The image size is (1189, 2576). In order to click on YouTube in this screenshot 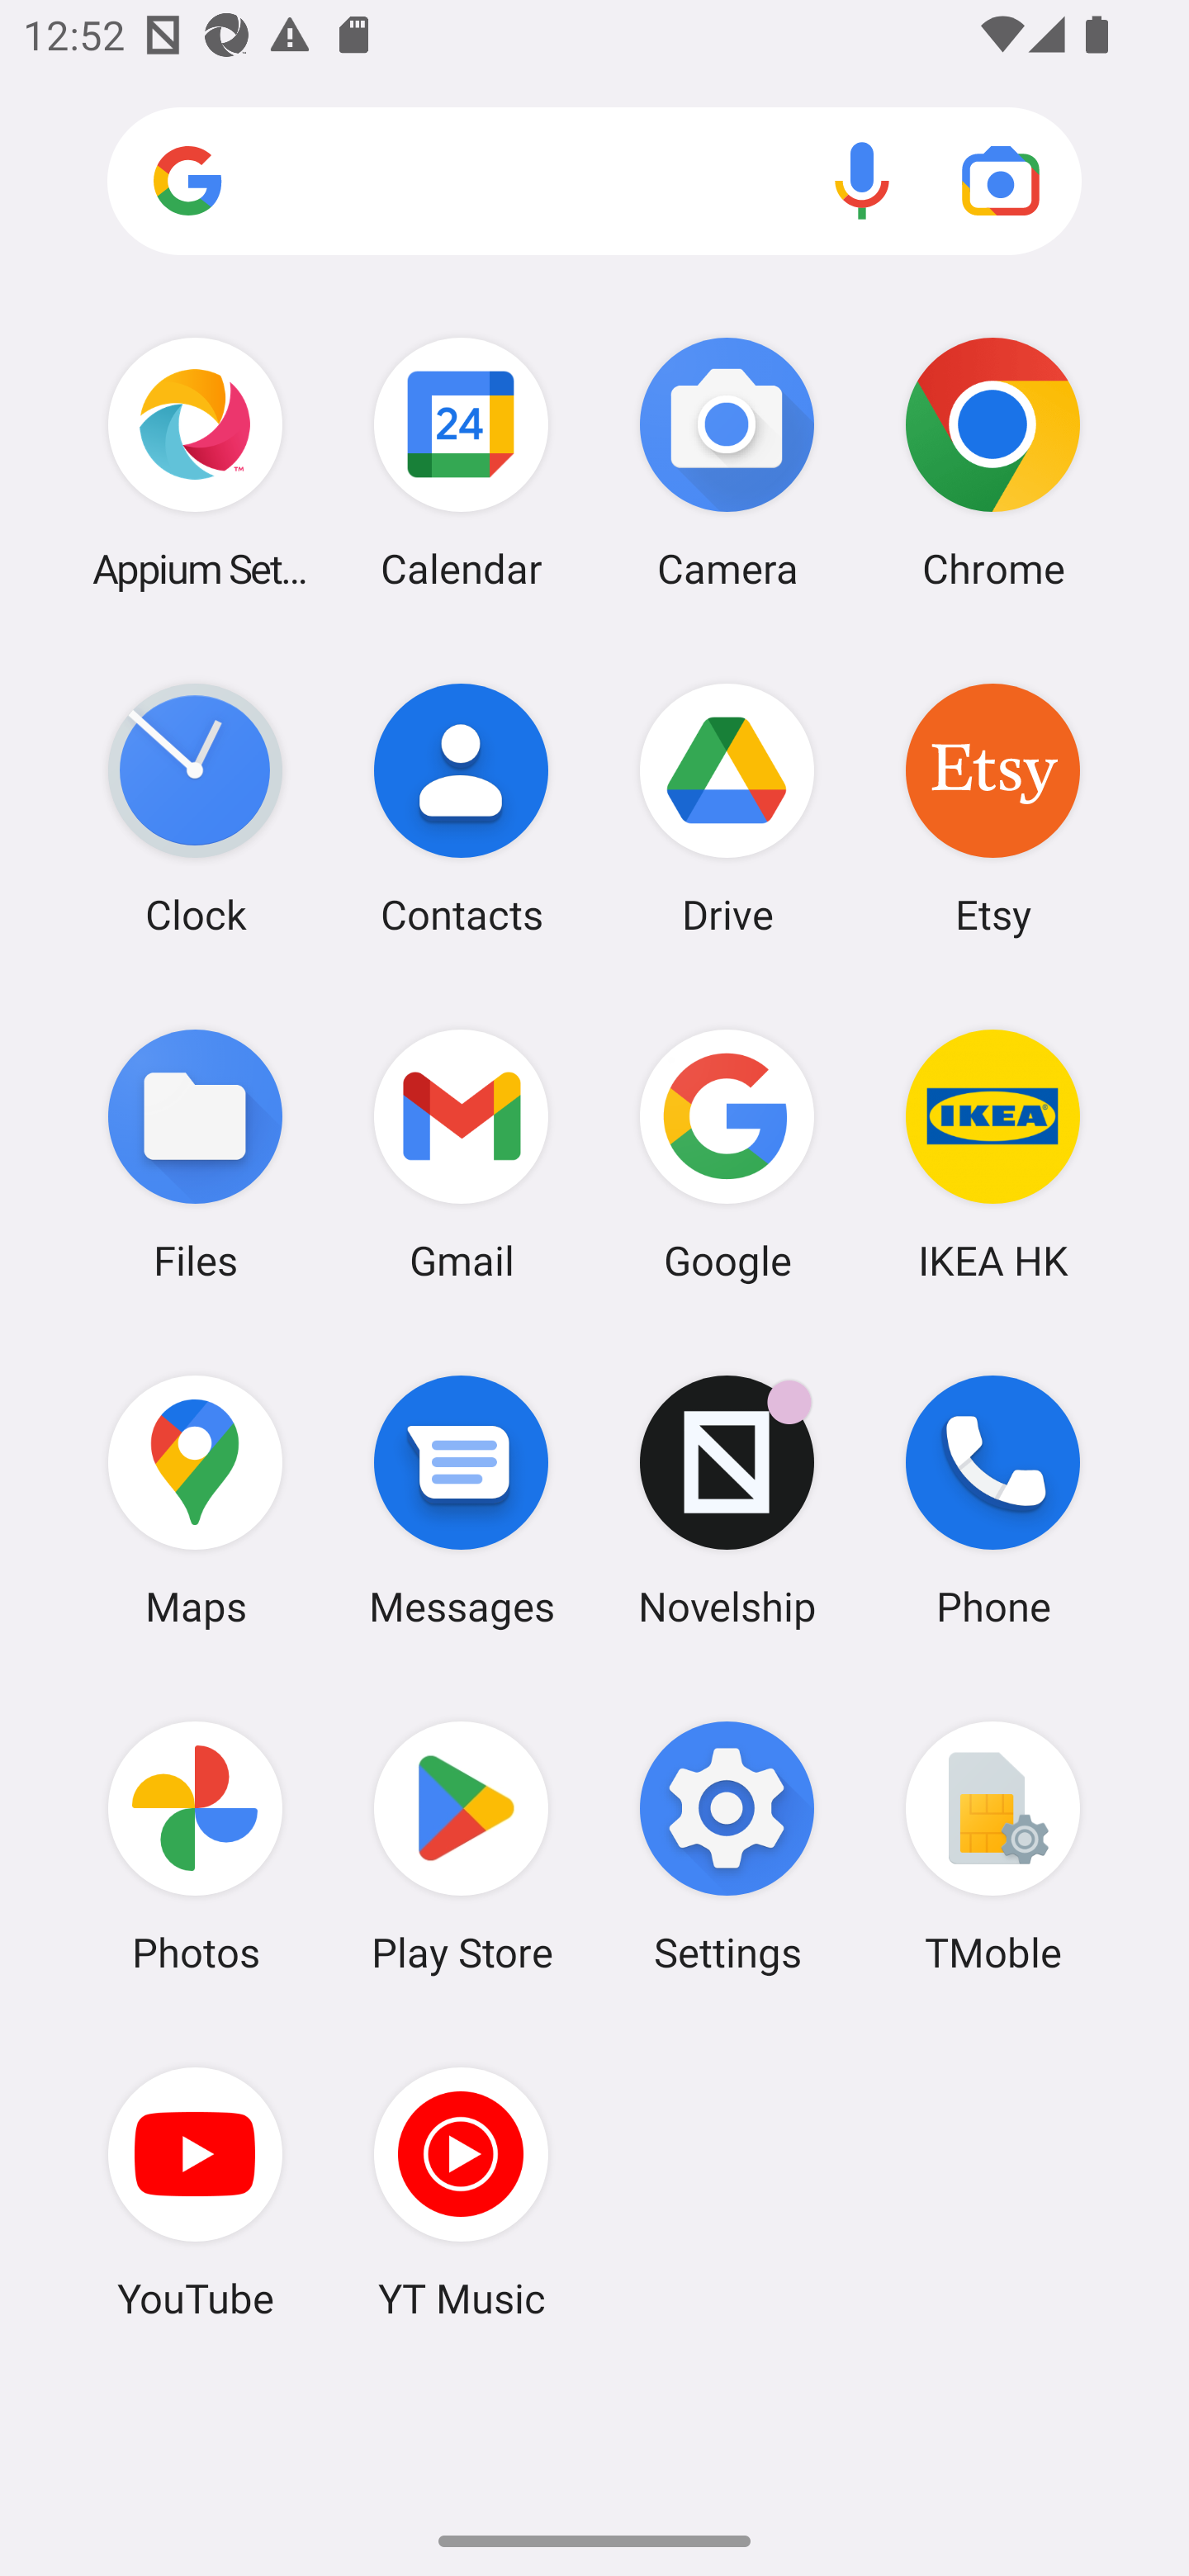, I will do `click(195, 2192)`.